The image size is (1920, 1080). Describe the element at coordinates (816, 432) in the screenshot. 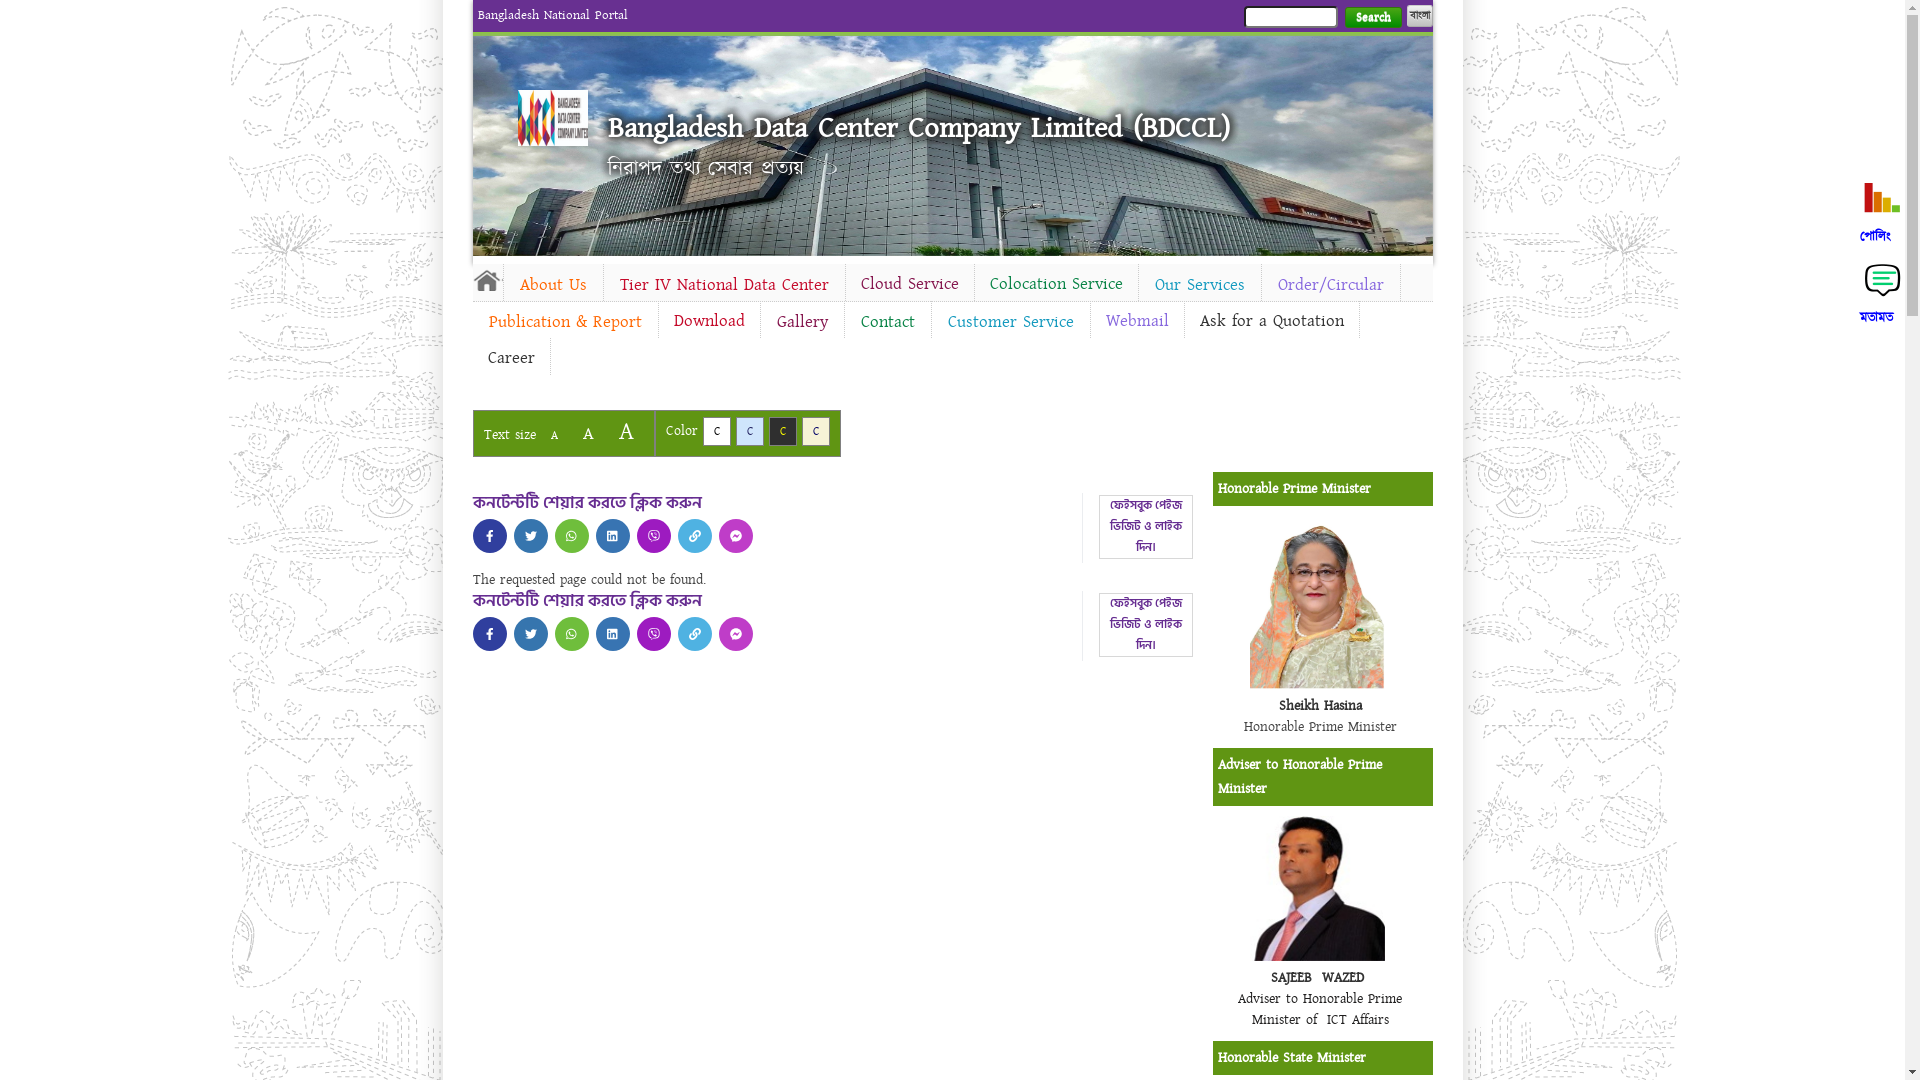

I see `C` at that location.